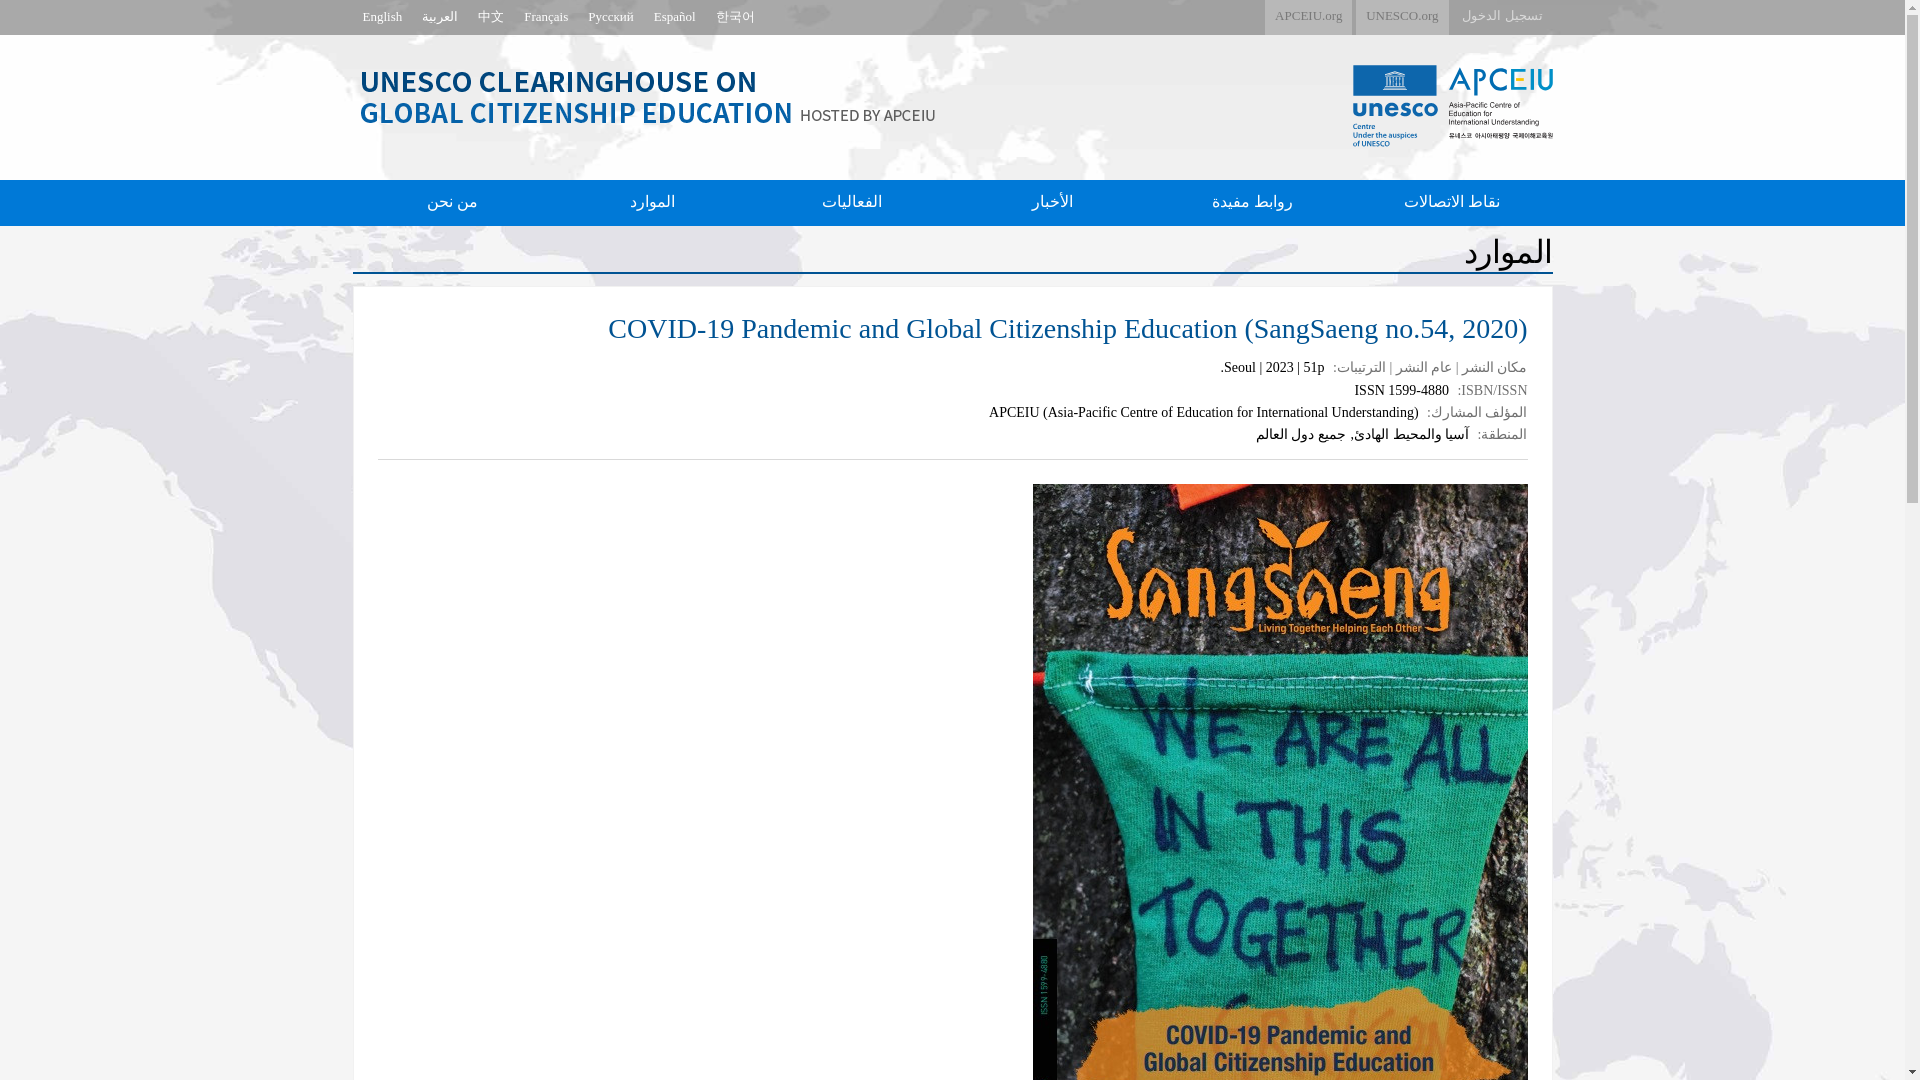 This screenshot has height=1080, width=1920. Describe the element at coordinates (440, 17) in the screenshot. I see `Arabic` at that location.